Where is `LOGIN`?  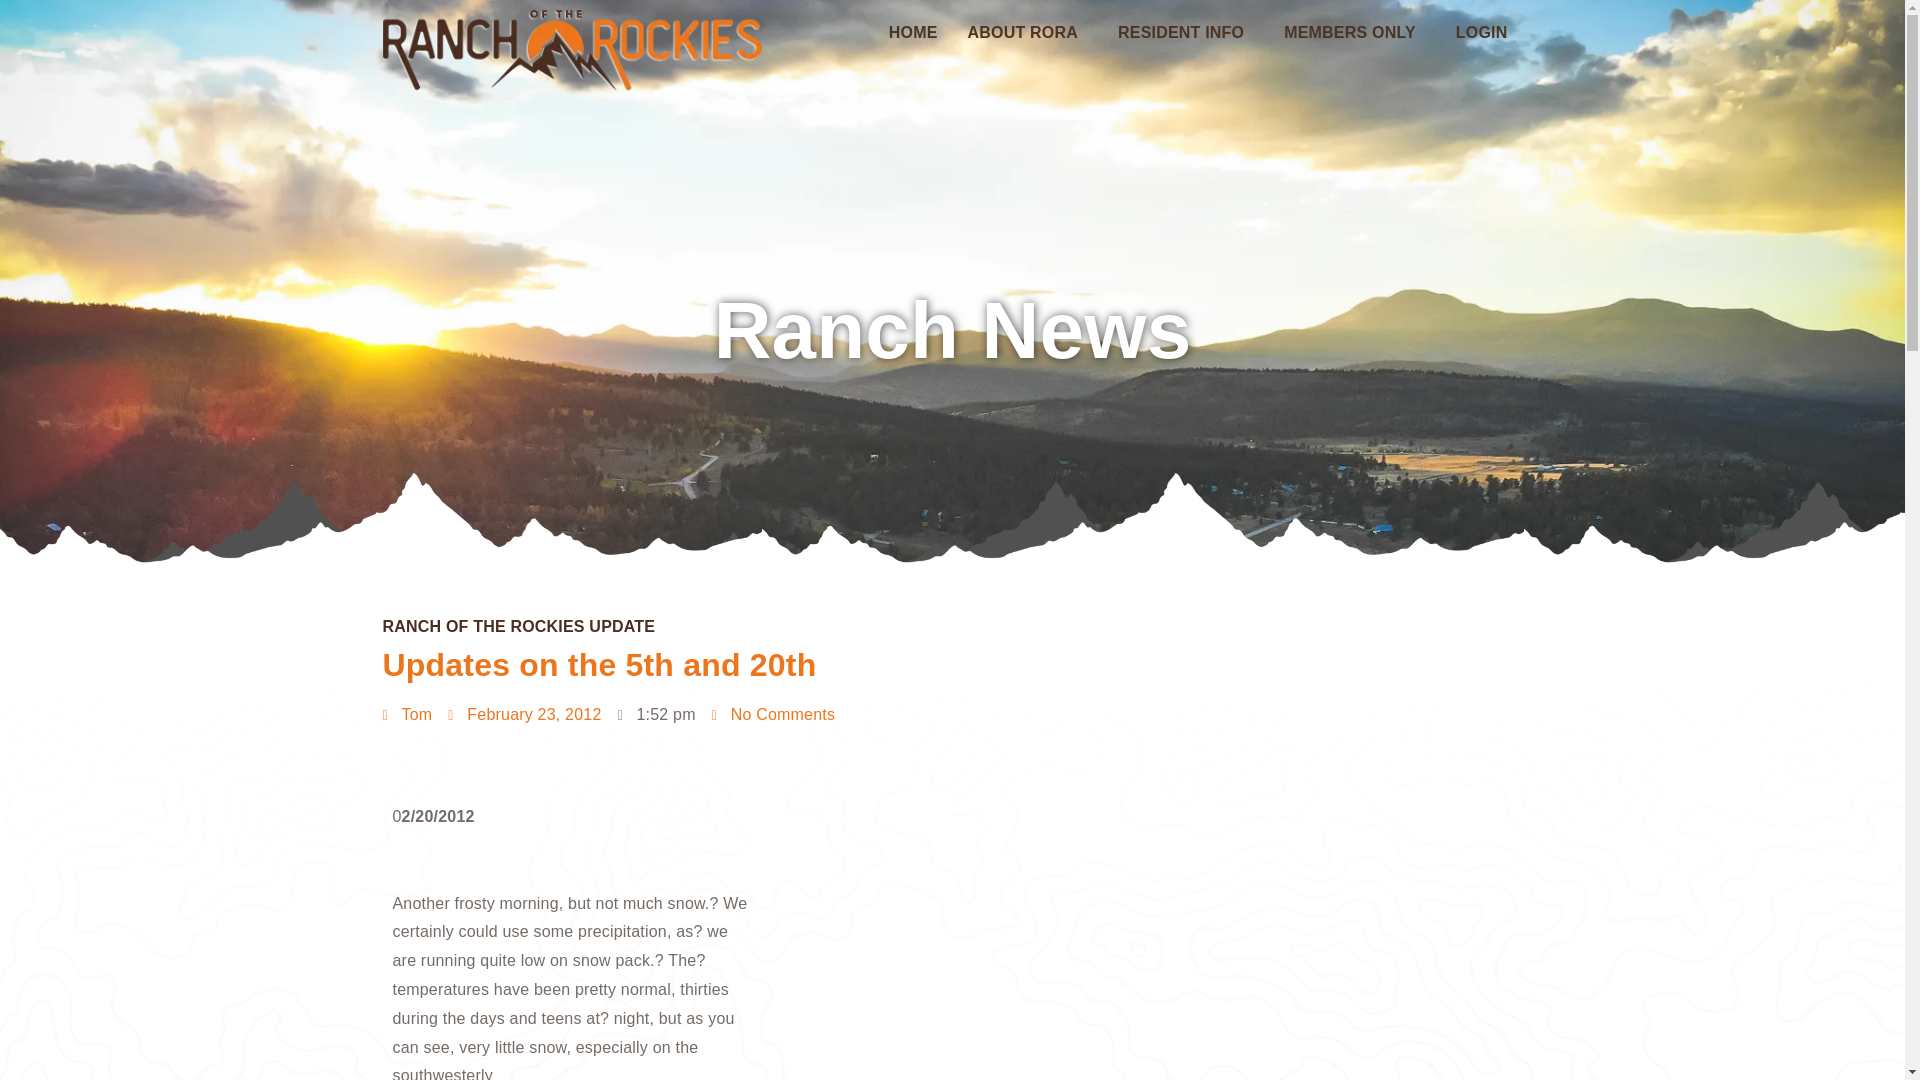
LOGIN is located at coordinates (1482, 32).